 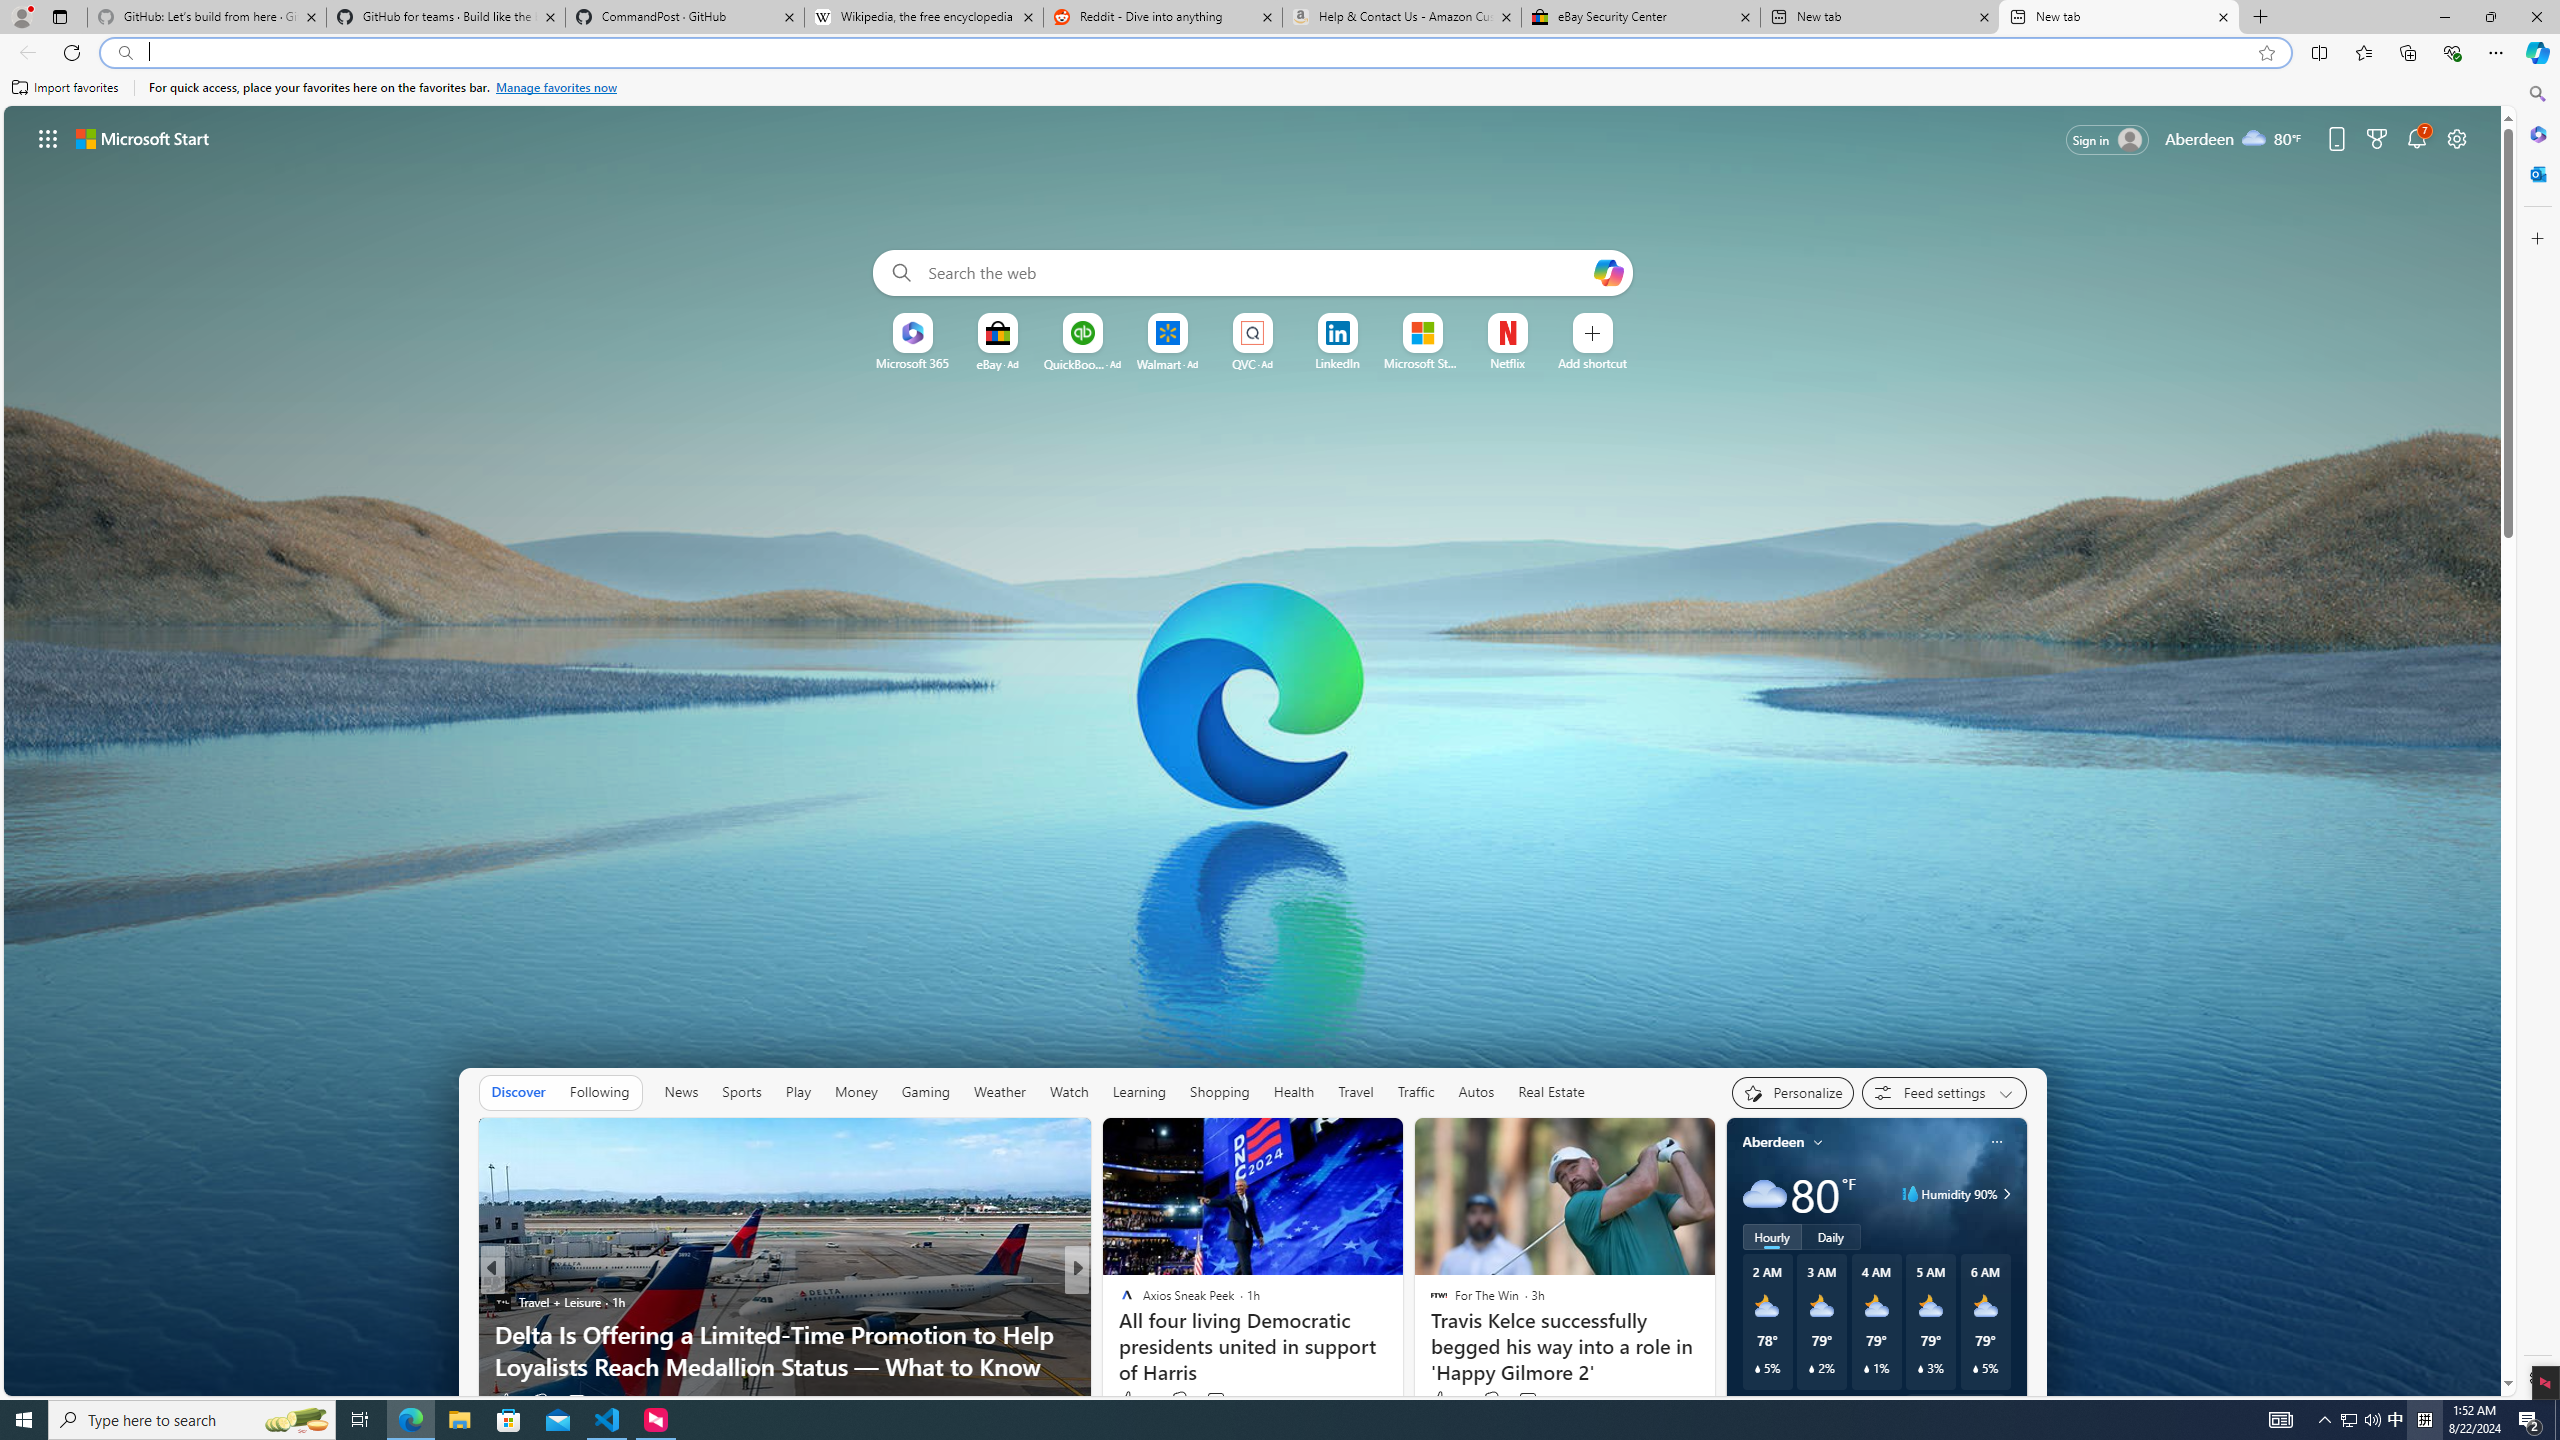 What do you see at coordinates (1118, 1302) in the screenshot?
I see `Reader's Digest` at bounding box center [1118, 1302].